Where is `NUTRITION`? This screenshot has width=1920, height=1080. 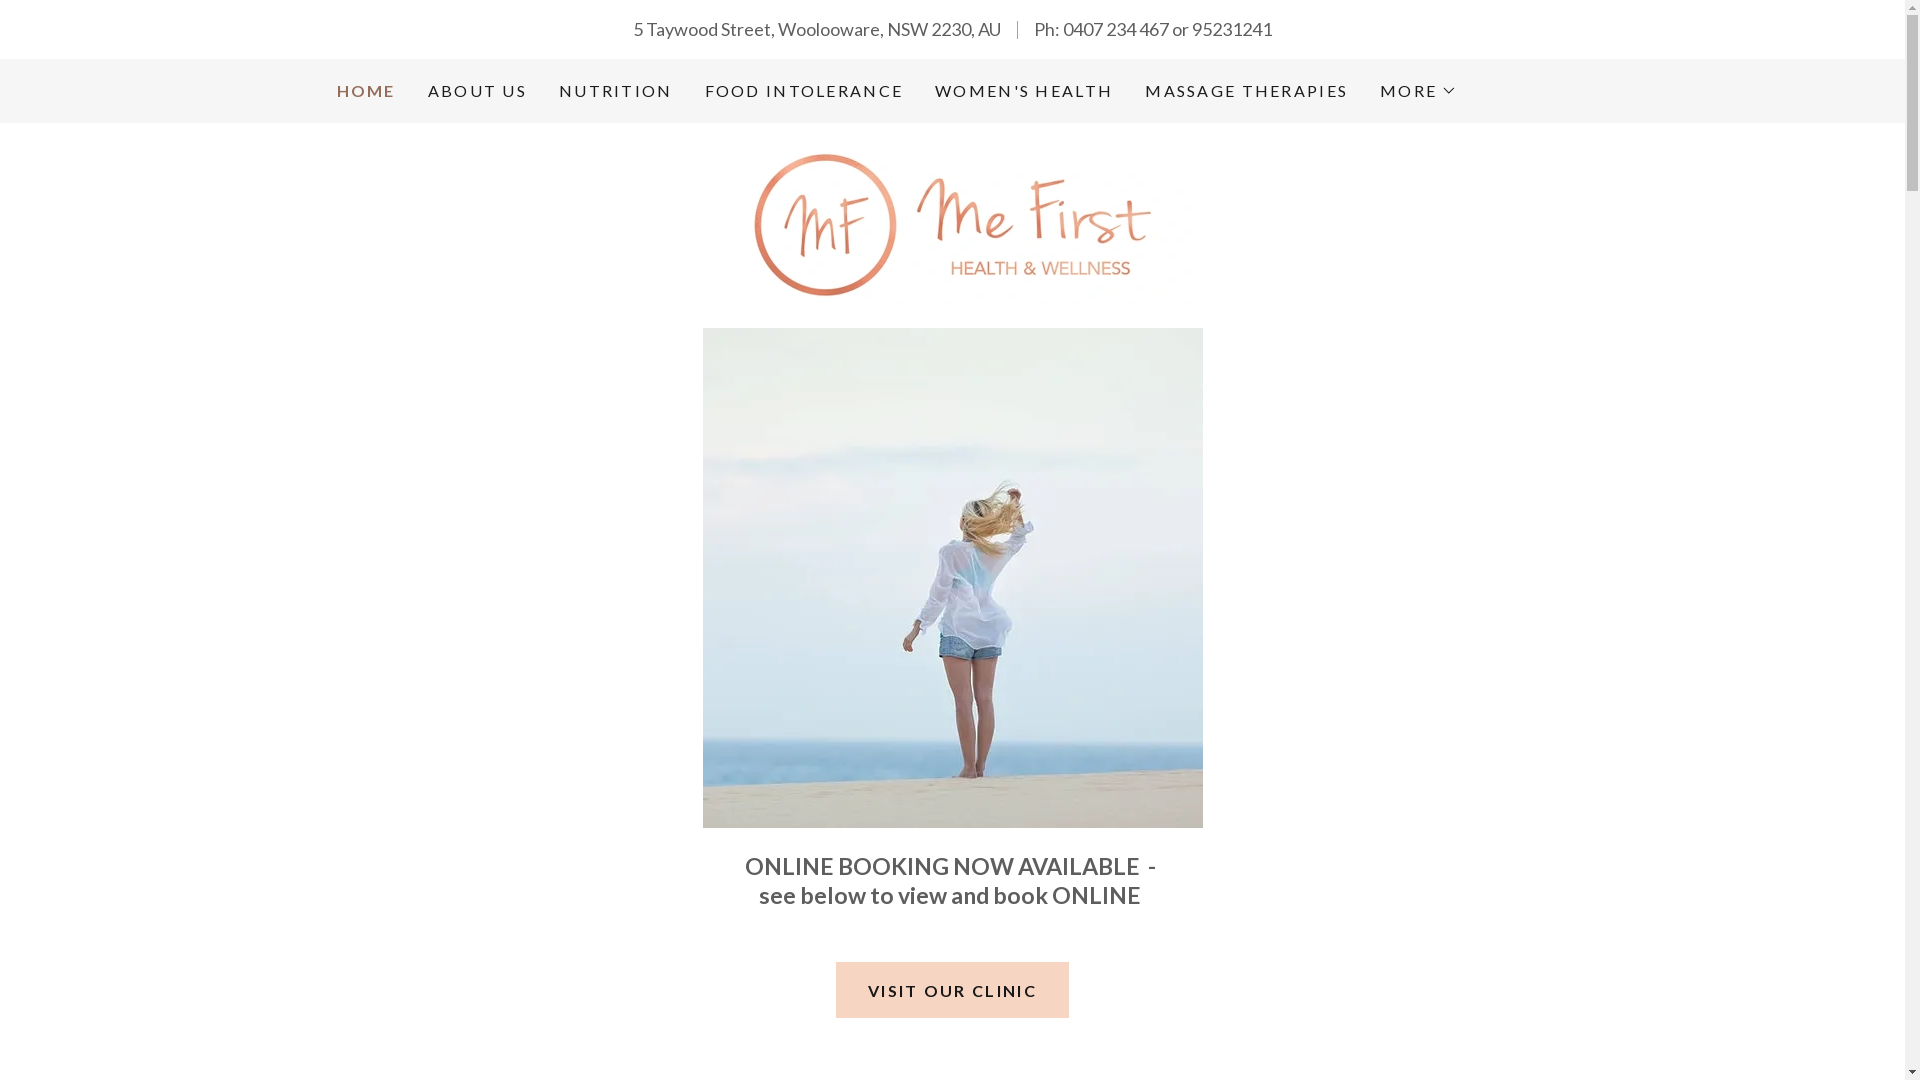 NUTRITION is located at coordinates (616, 91).